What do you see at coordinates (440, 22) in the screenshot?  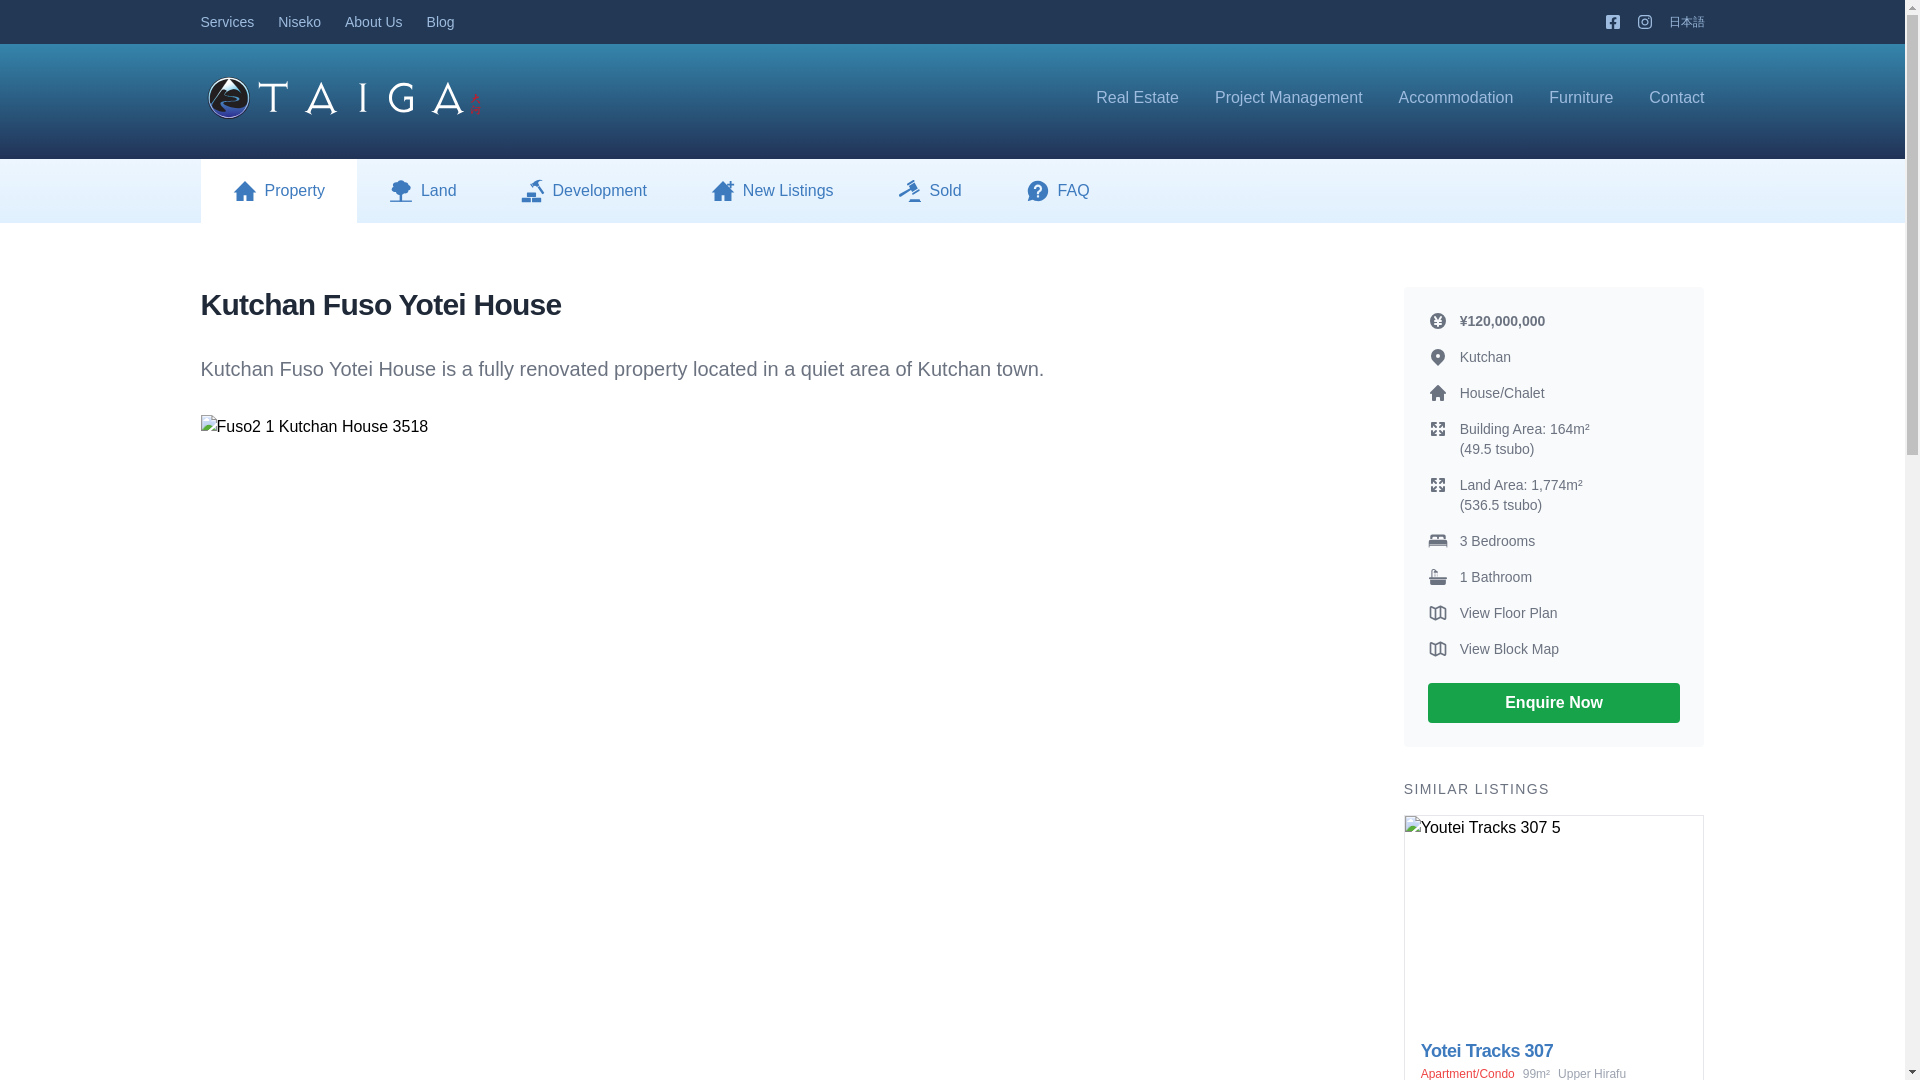 I see `Blog` at bounding box center [440, 22].